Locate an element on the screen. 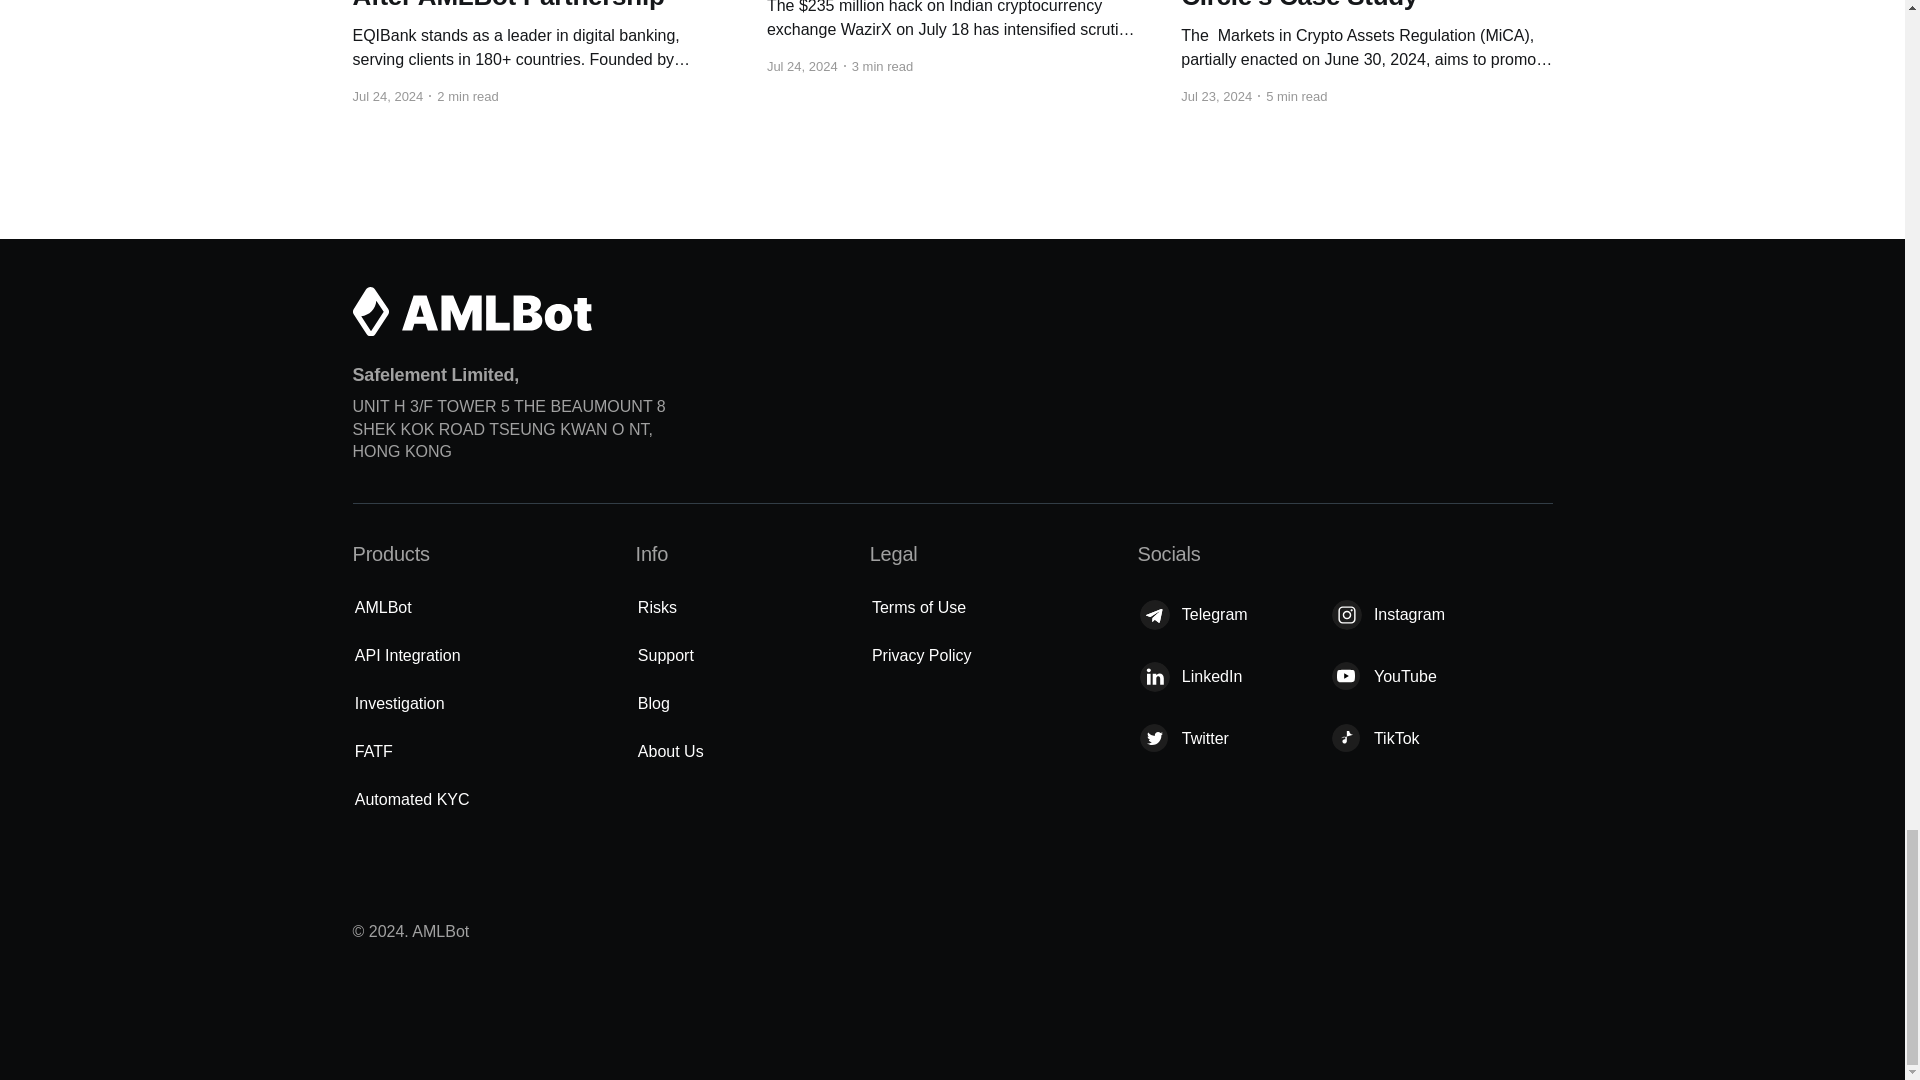  API Integration is located at coordinates (408, 655).